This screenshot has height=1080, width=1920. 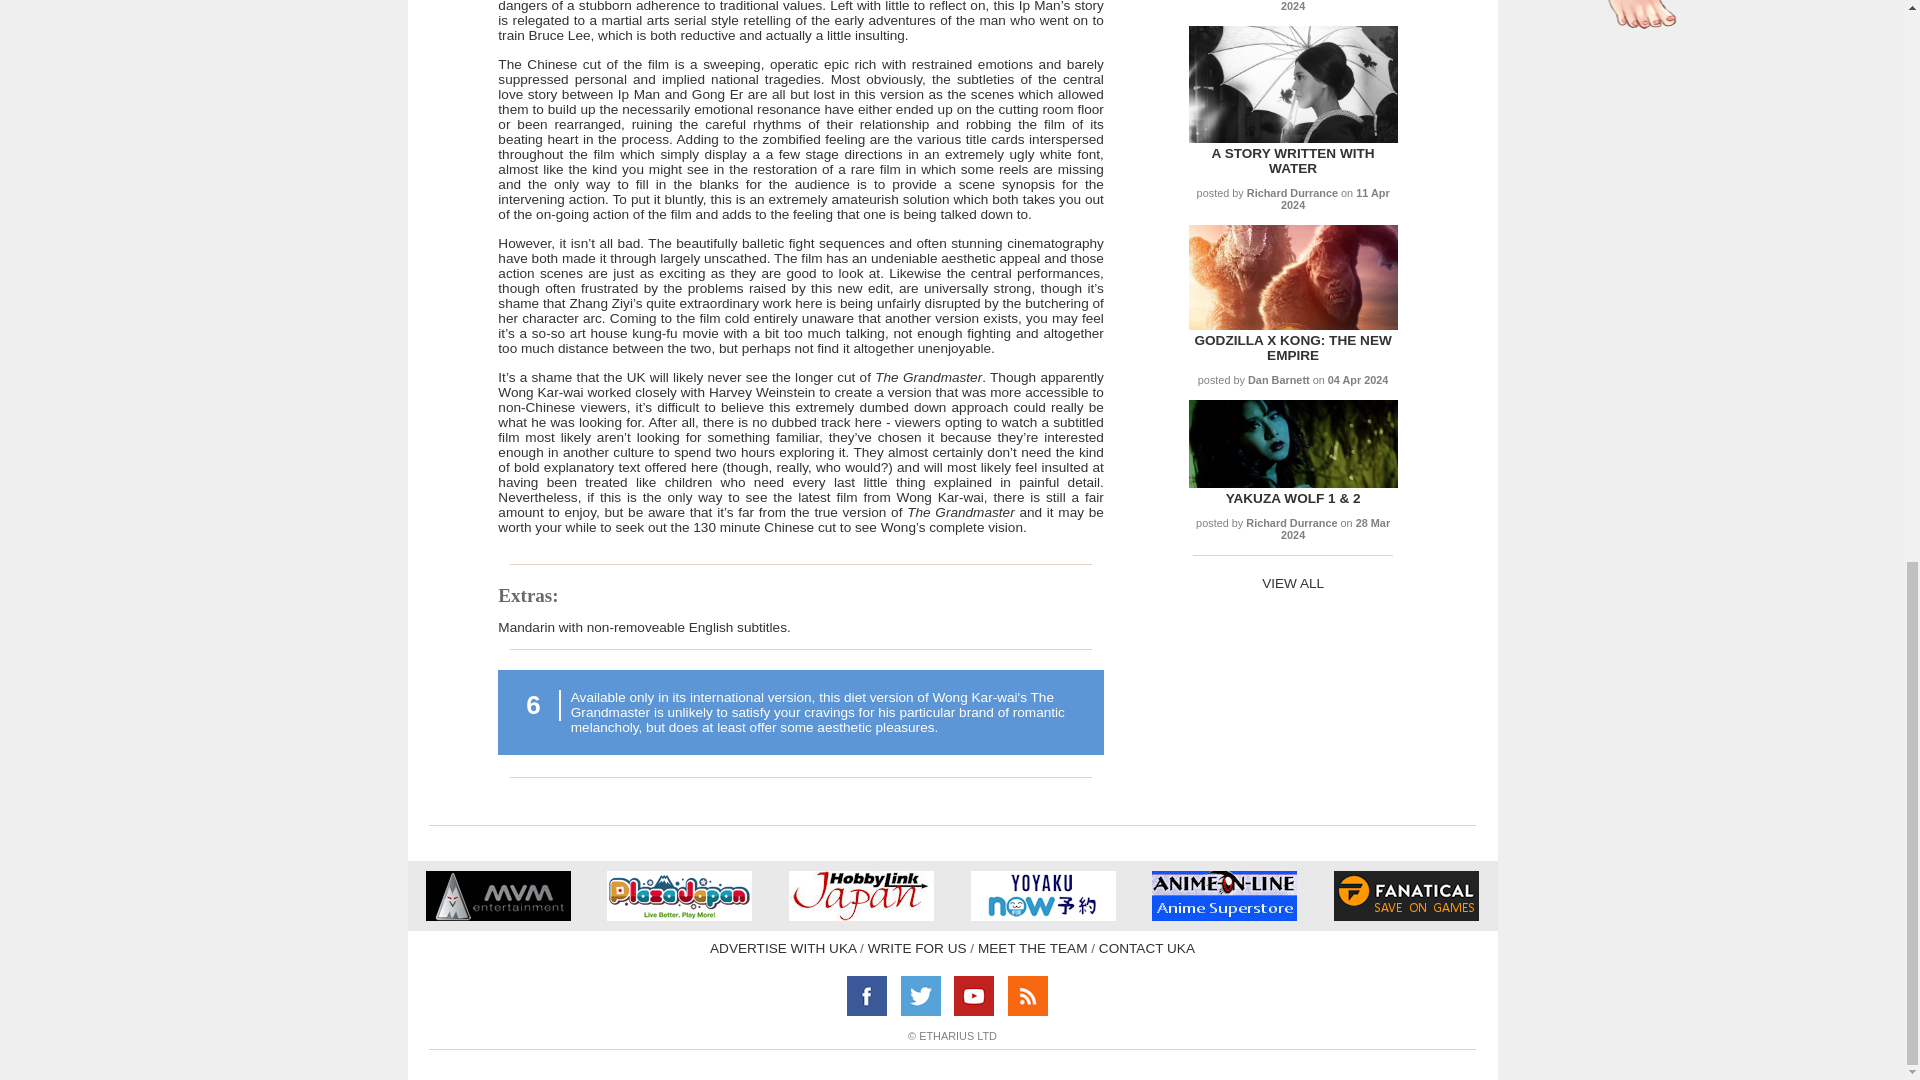 I want to click on Godzilla x Kong: The New Empire, so click(x=1292, y=324).